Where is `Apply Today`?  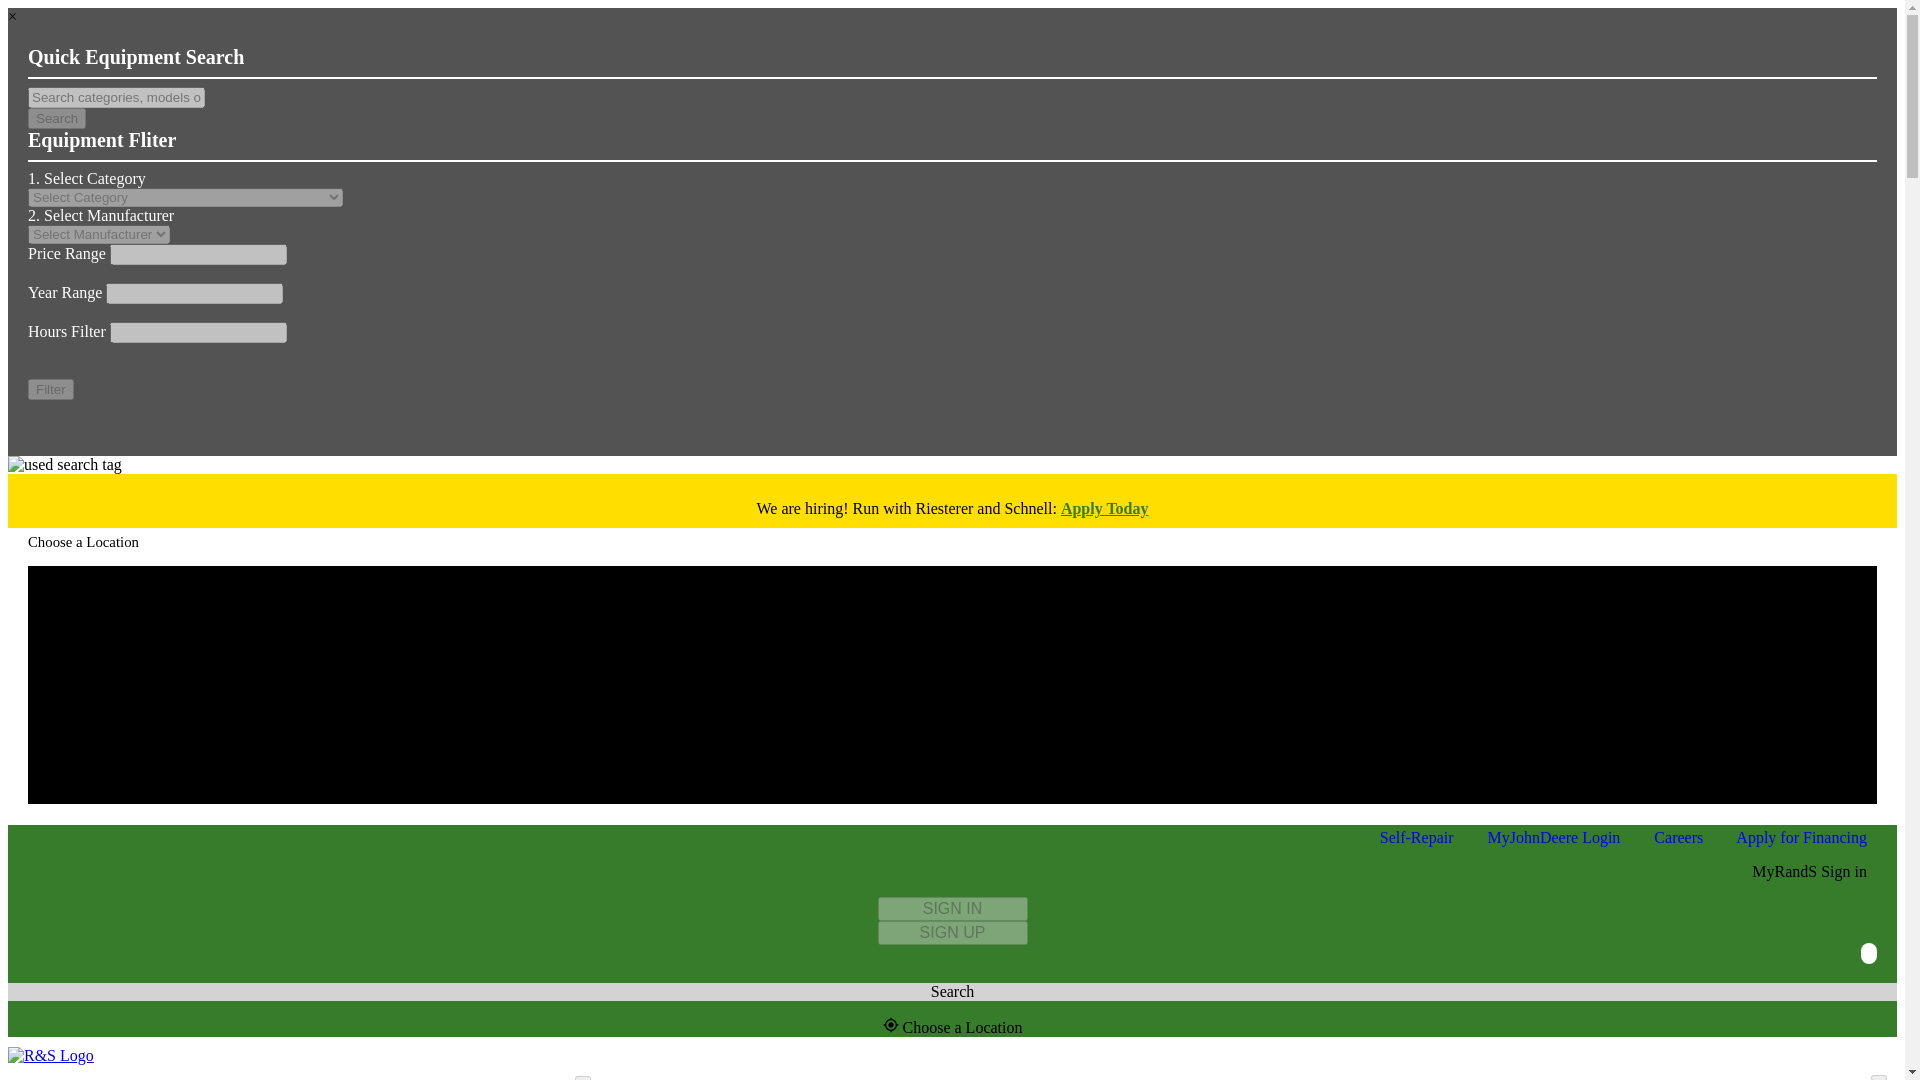 Apply Today is located at coordinates (1104, 508).